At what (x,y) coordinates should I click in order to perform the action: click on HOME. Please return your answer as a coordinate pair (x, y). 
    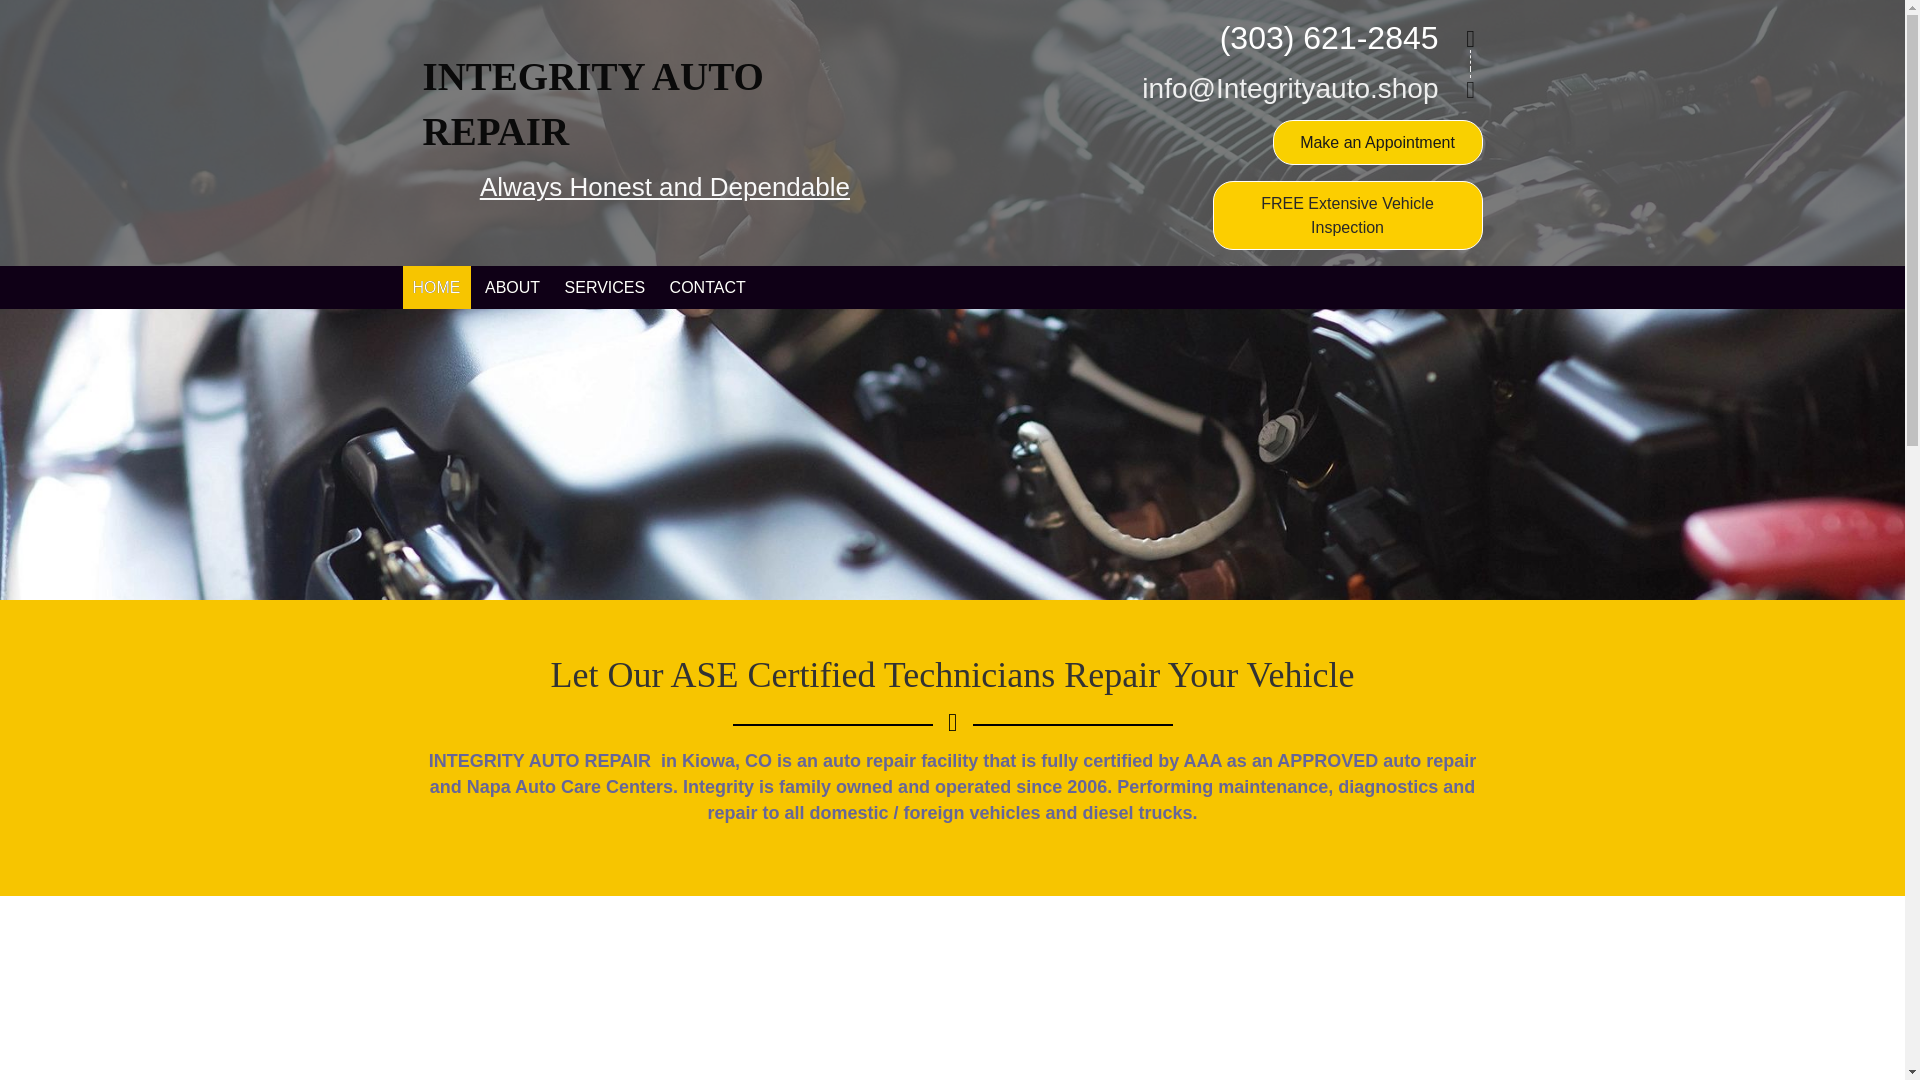
    Looking at the image, I should click on (436, 286).